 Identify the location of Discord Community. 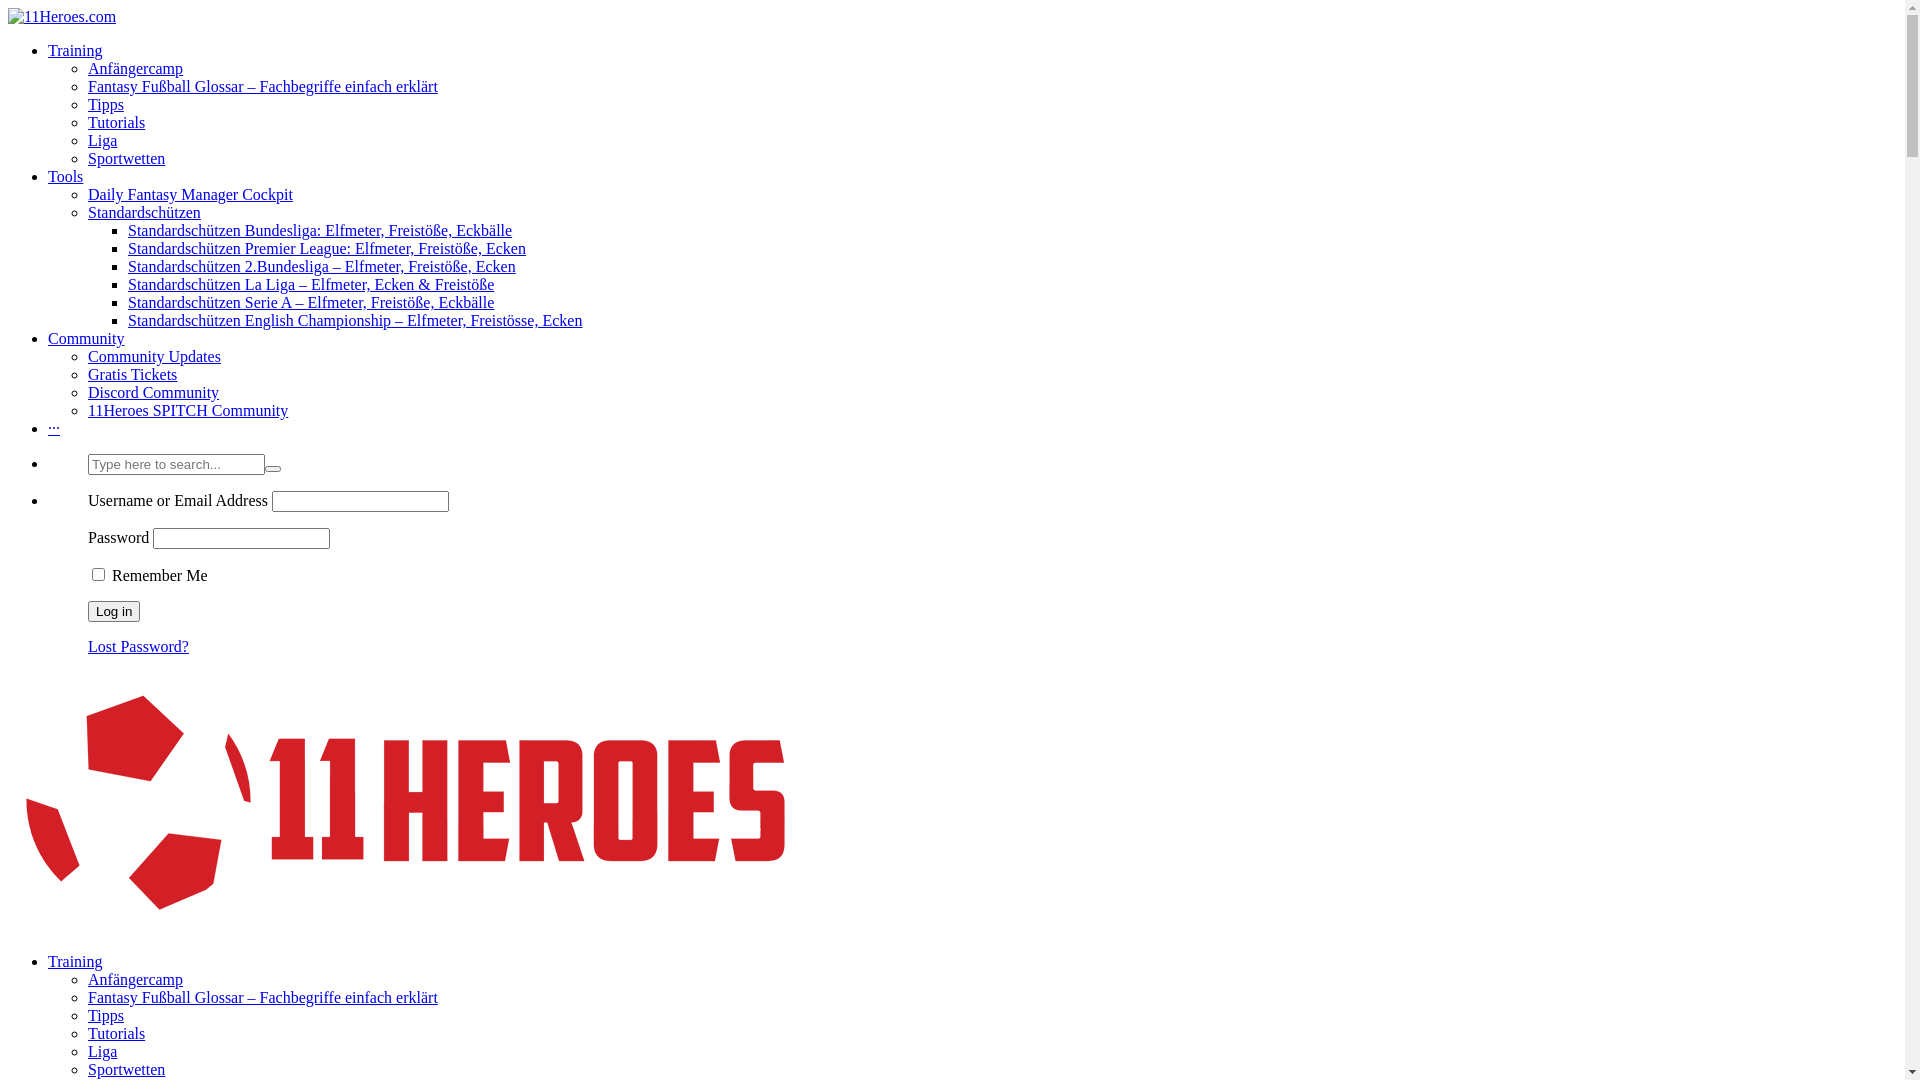
(154, 392).